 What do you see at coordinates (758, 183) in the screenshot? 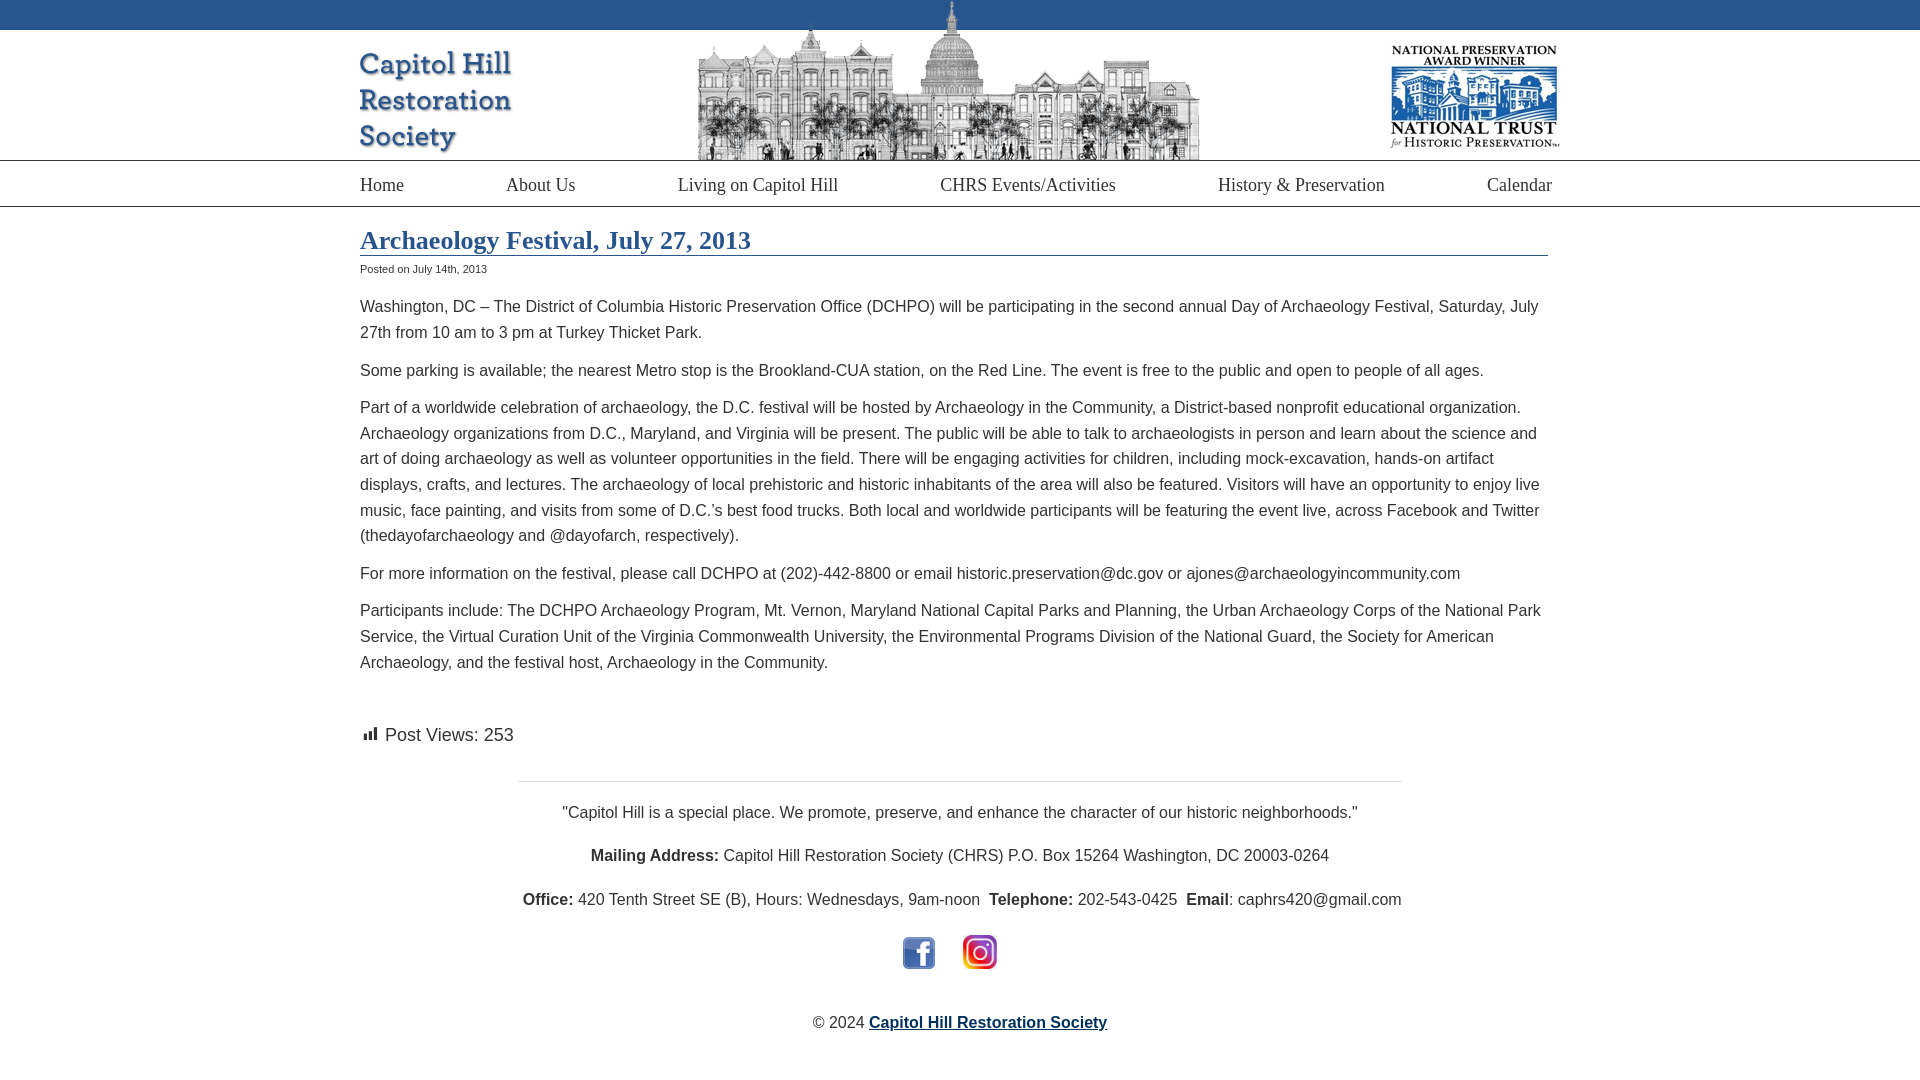
I see `Living on Capitol Hill` at bounding box center [758, 183].